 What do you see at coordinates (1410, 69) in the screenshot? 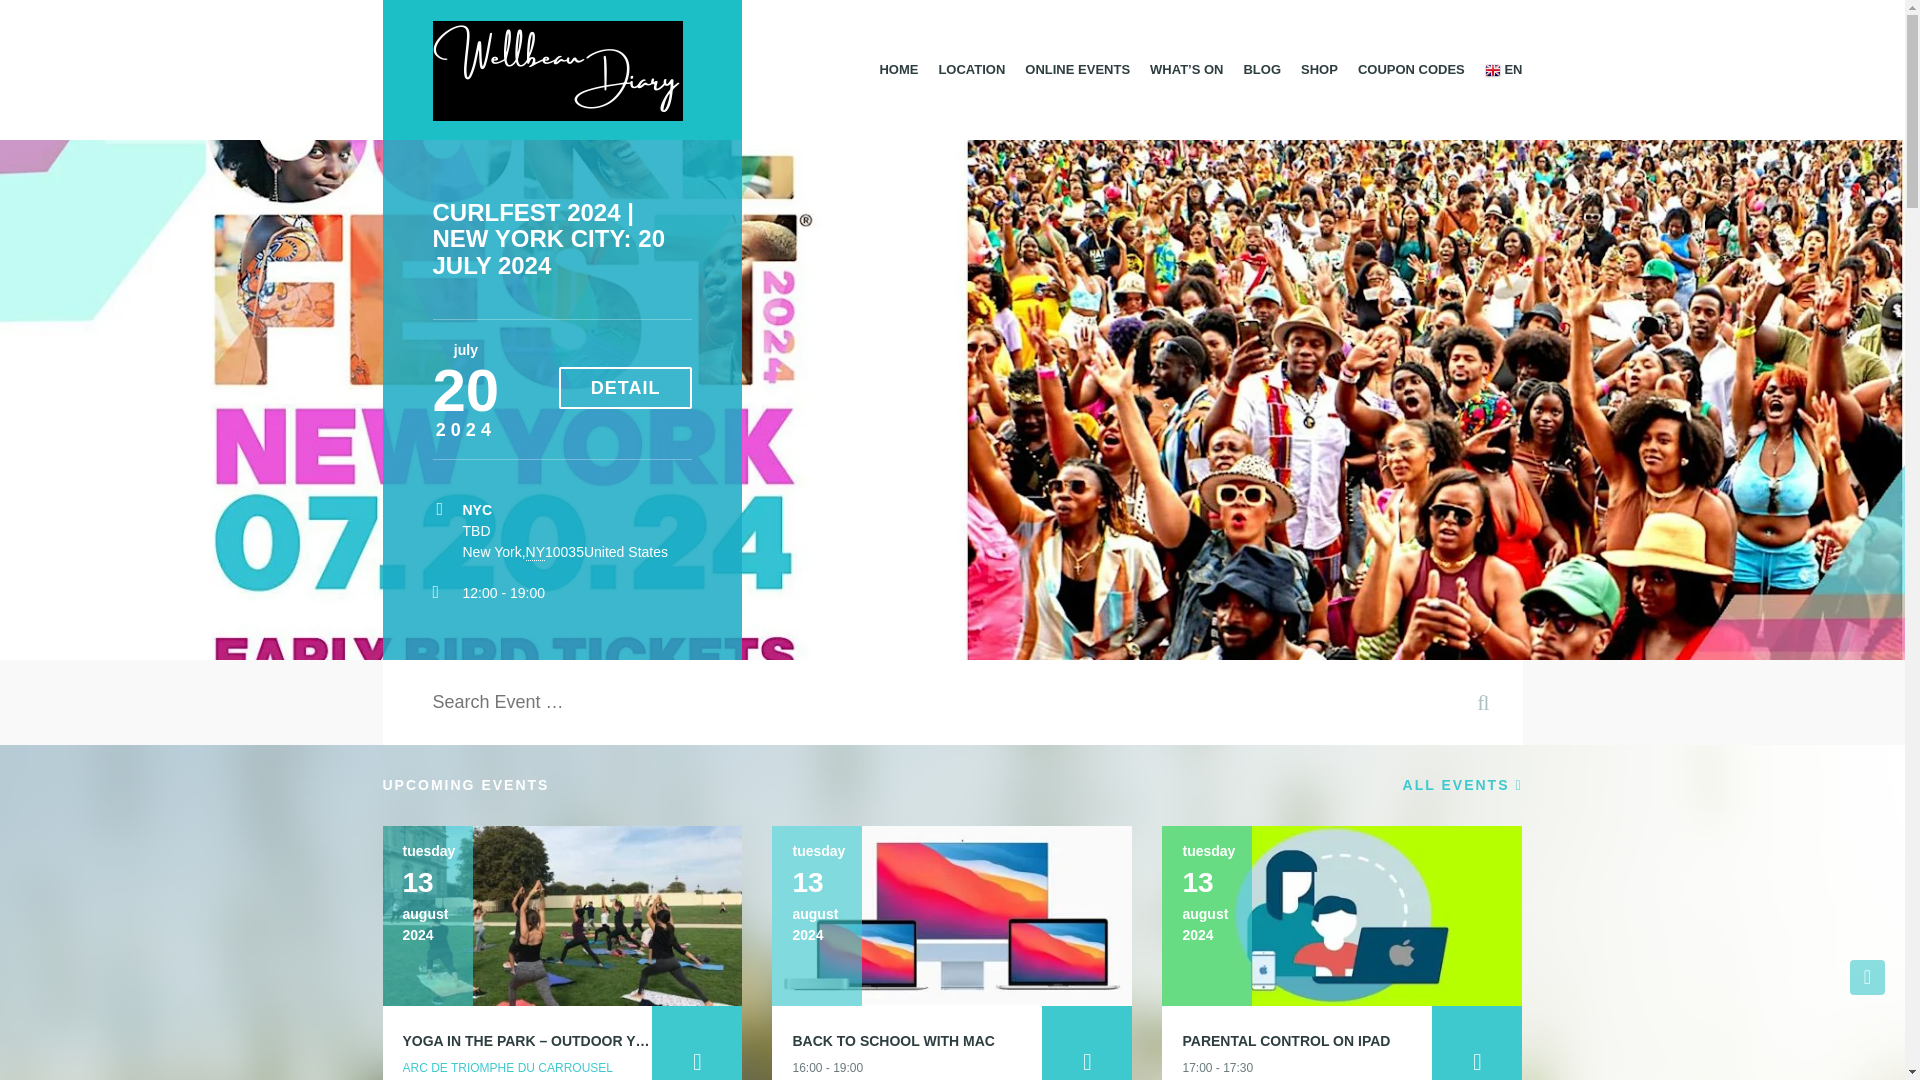
I see `COUPON CODES` at bounding box center [1410, 69].